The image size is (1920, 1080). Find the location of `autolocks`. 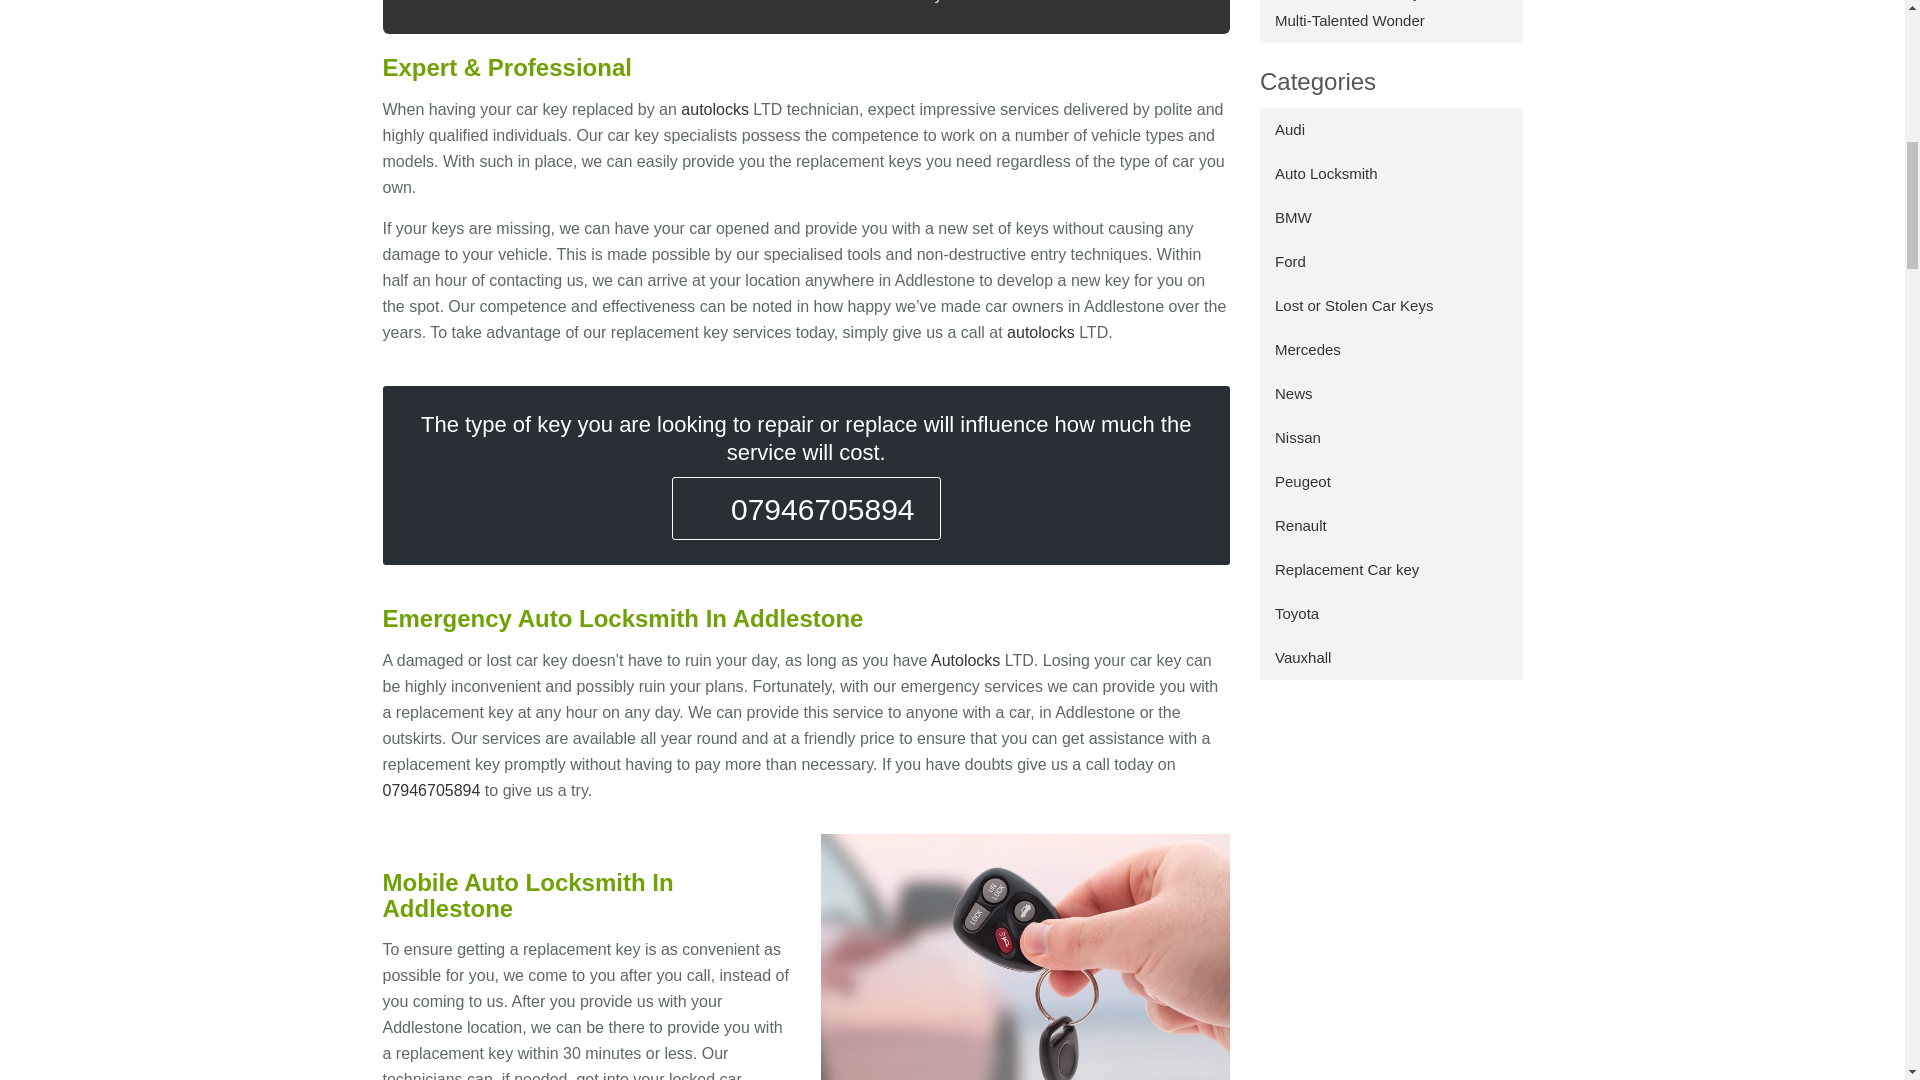

autolocks is located at coordinates (1040, 332).